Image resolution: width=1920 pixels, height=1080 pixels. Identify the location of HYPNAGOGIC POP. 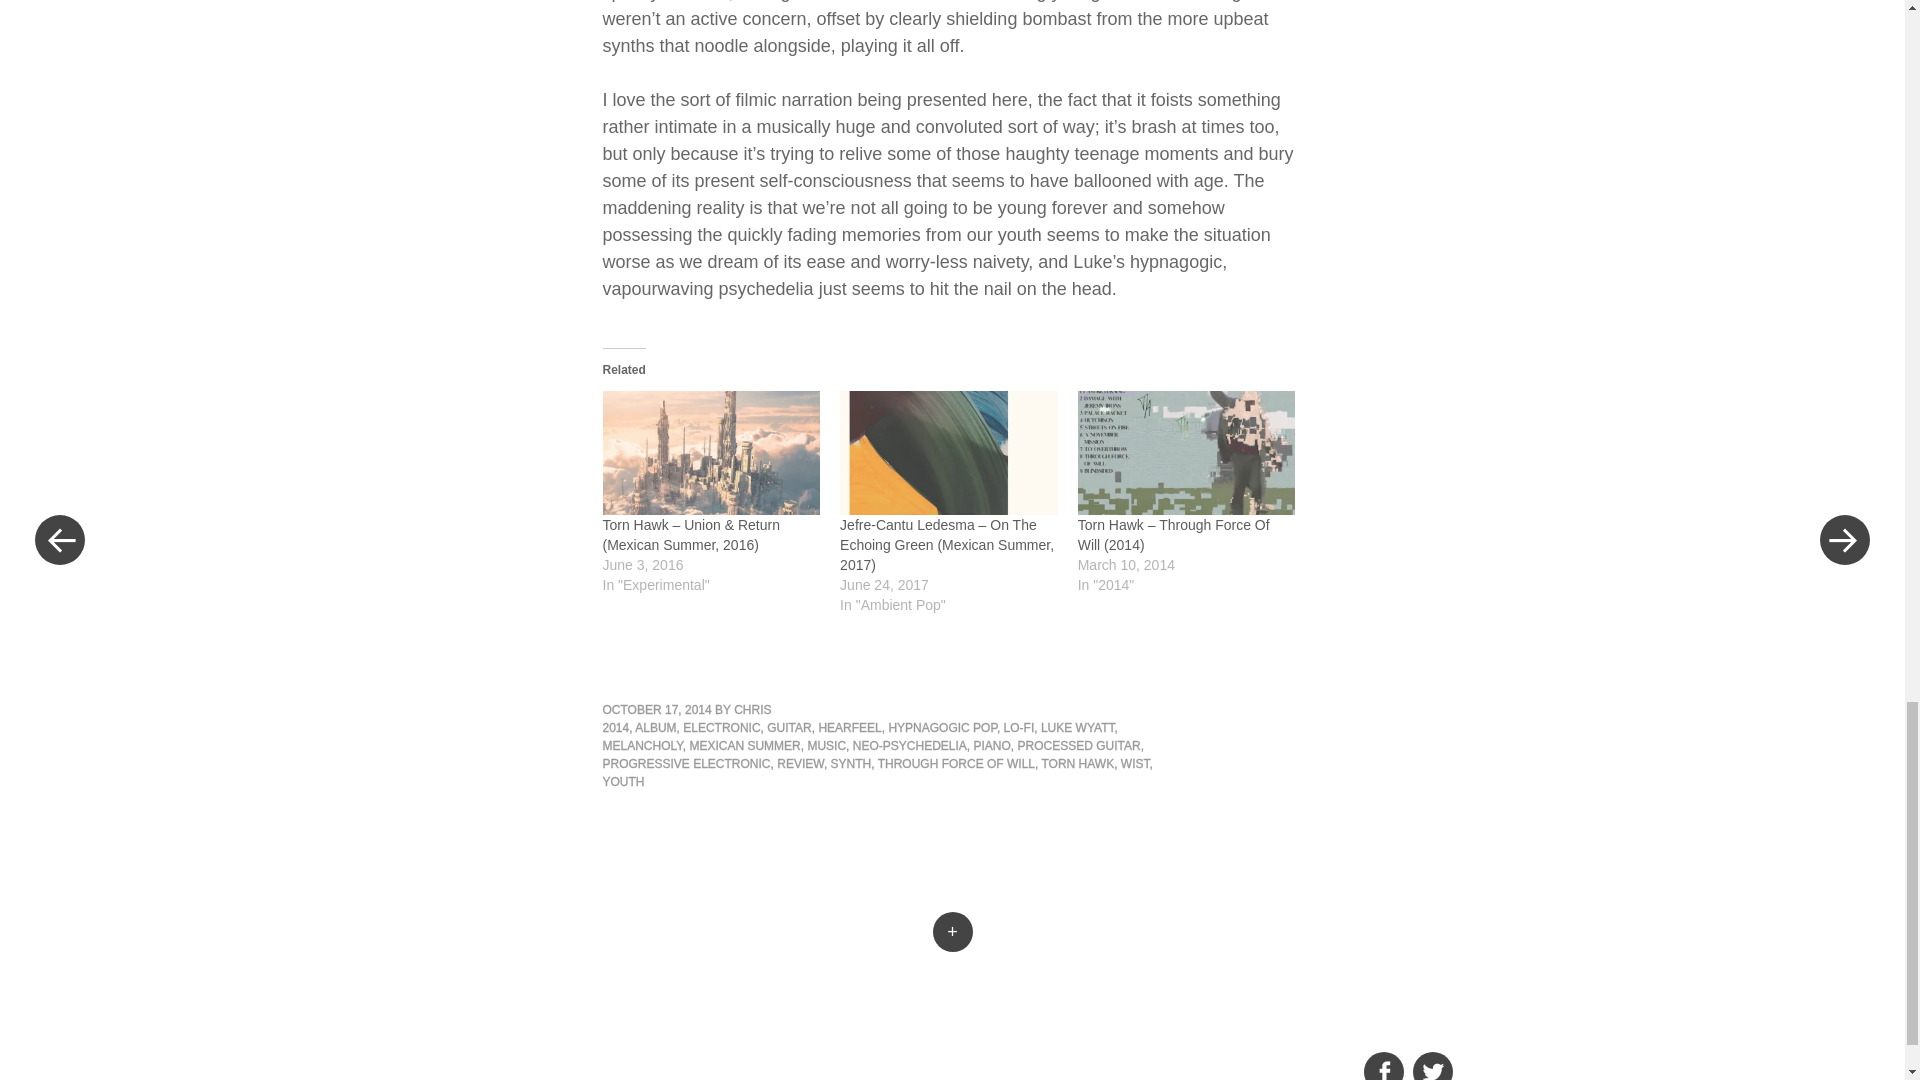
(942, 728).